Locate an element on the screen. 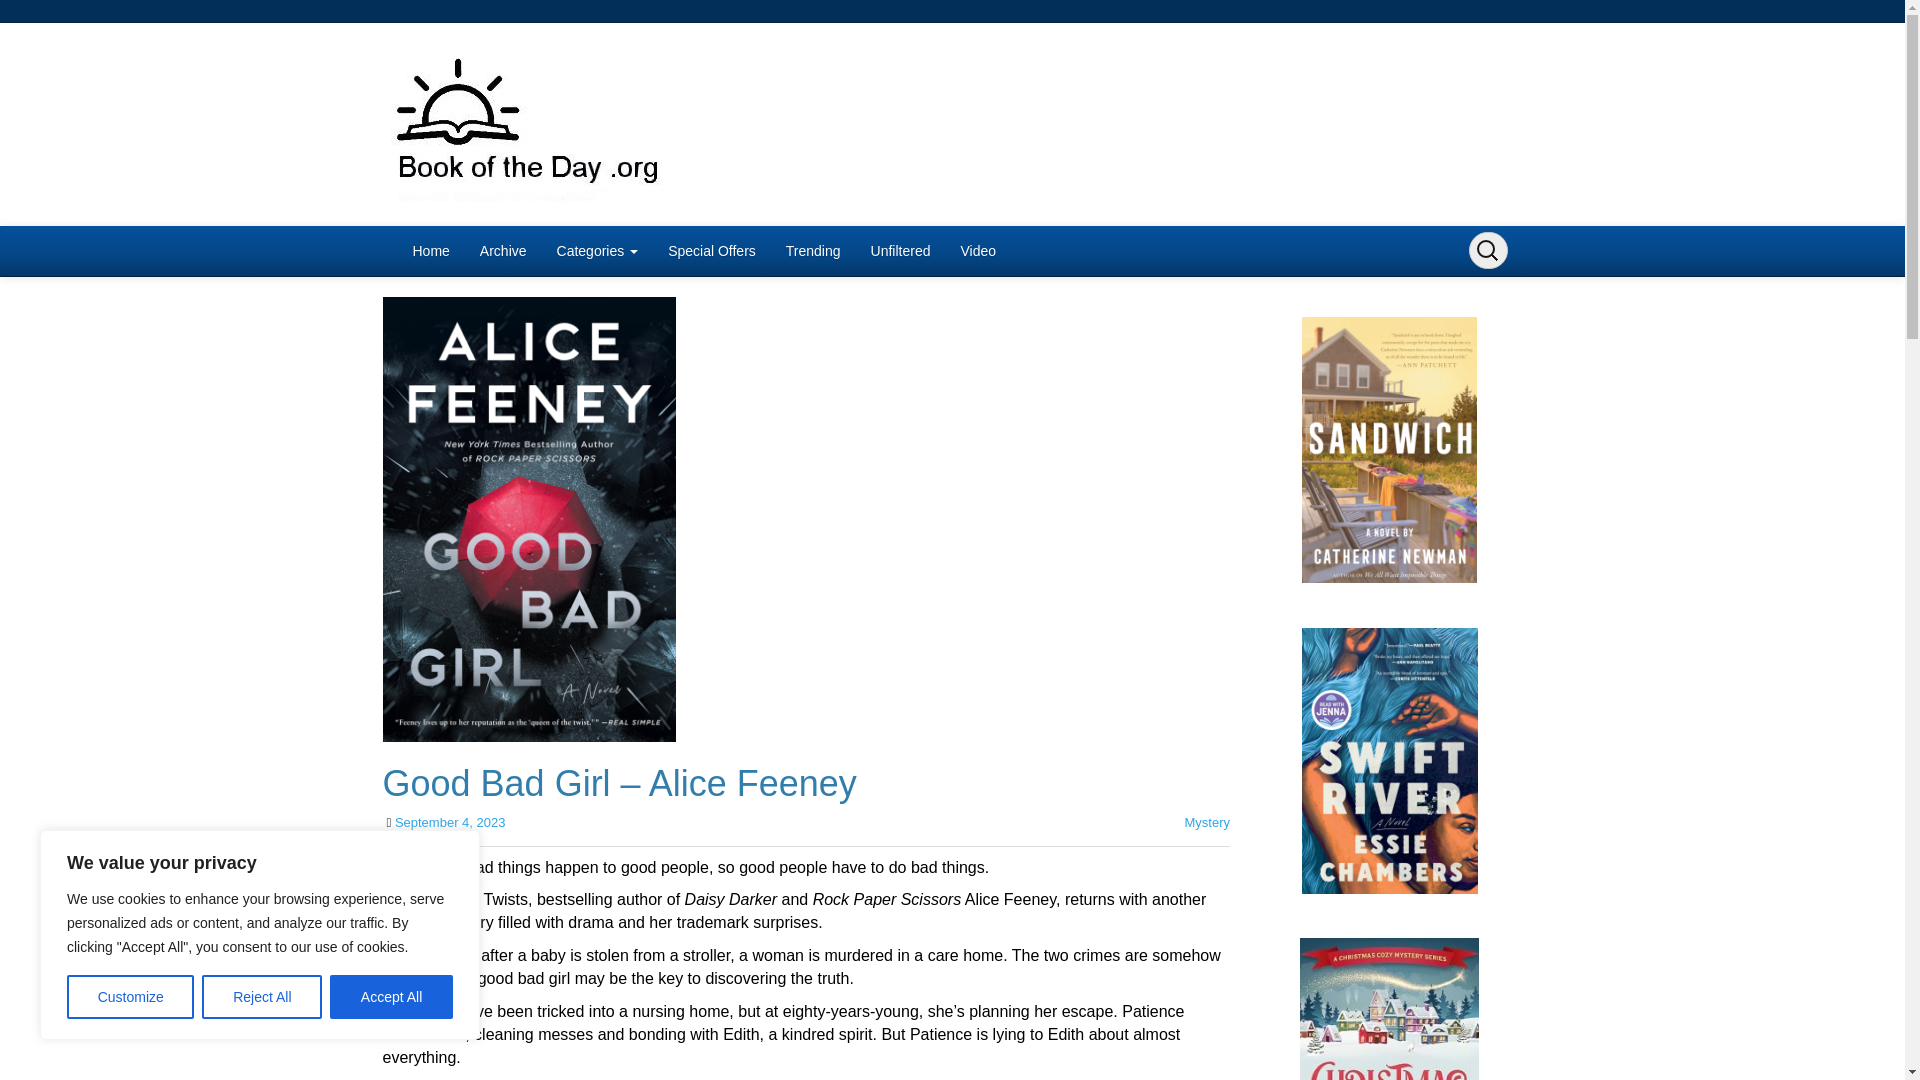 This screenshot has width=1920, height=1080. Reject All is located at coordinates (262, 997).